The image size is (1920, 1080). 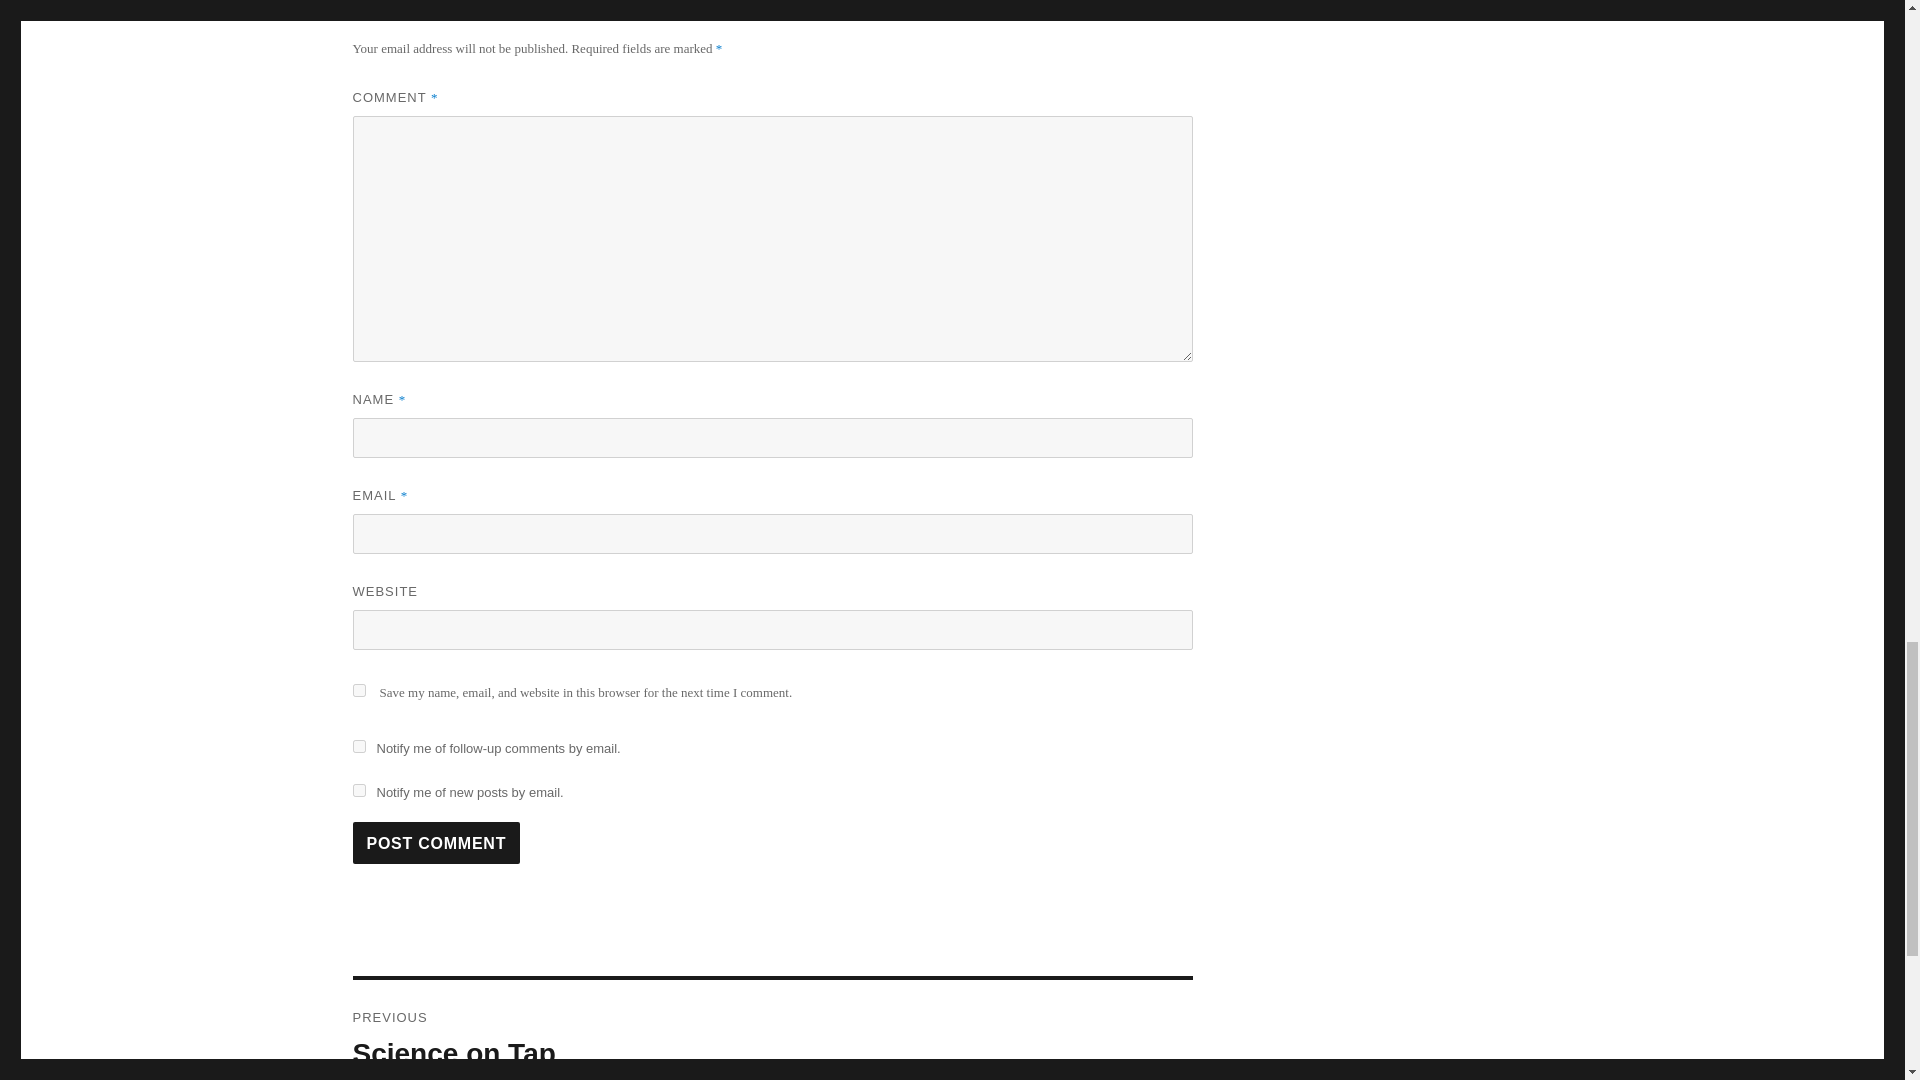 I want to click on Post Comment, so click(x=436, y=842).